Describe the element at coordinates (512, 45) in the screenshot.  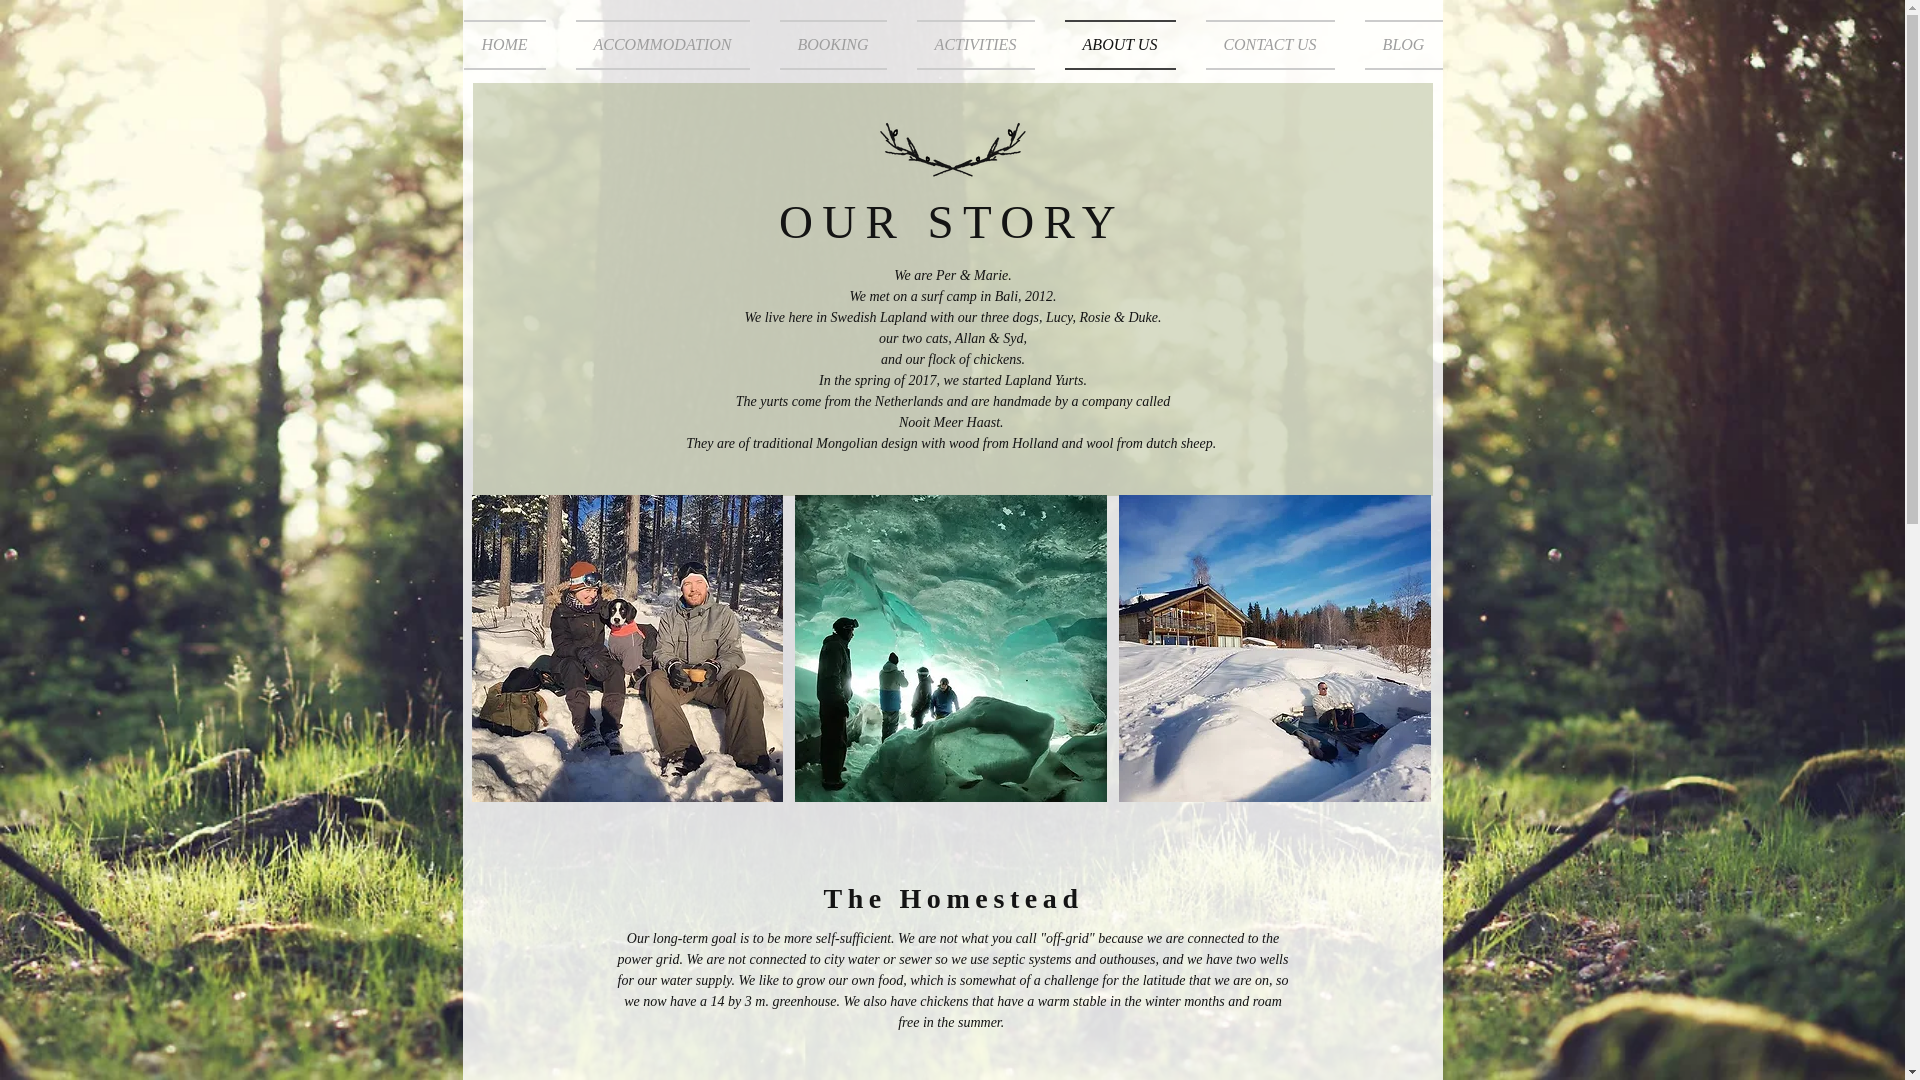
I see `HOME` at that location.